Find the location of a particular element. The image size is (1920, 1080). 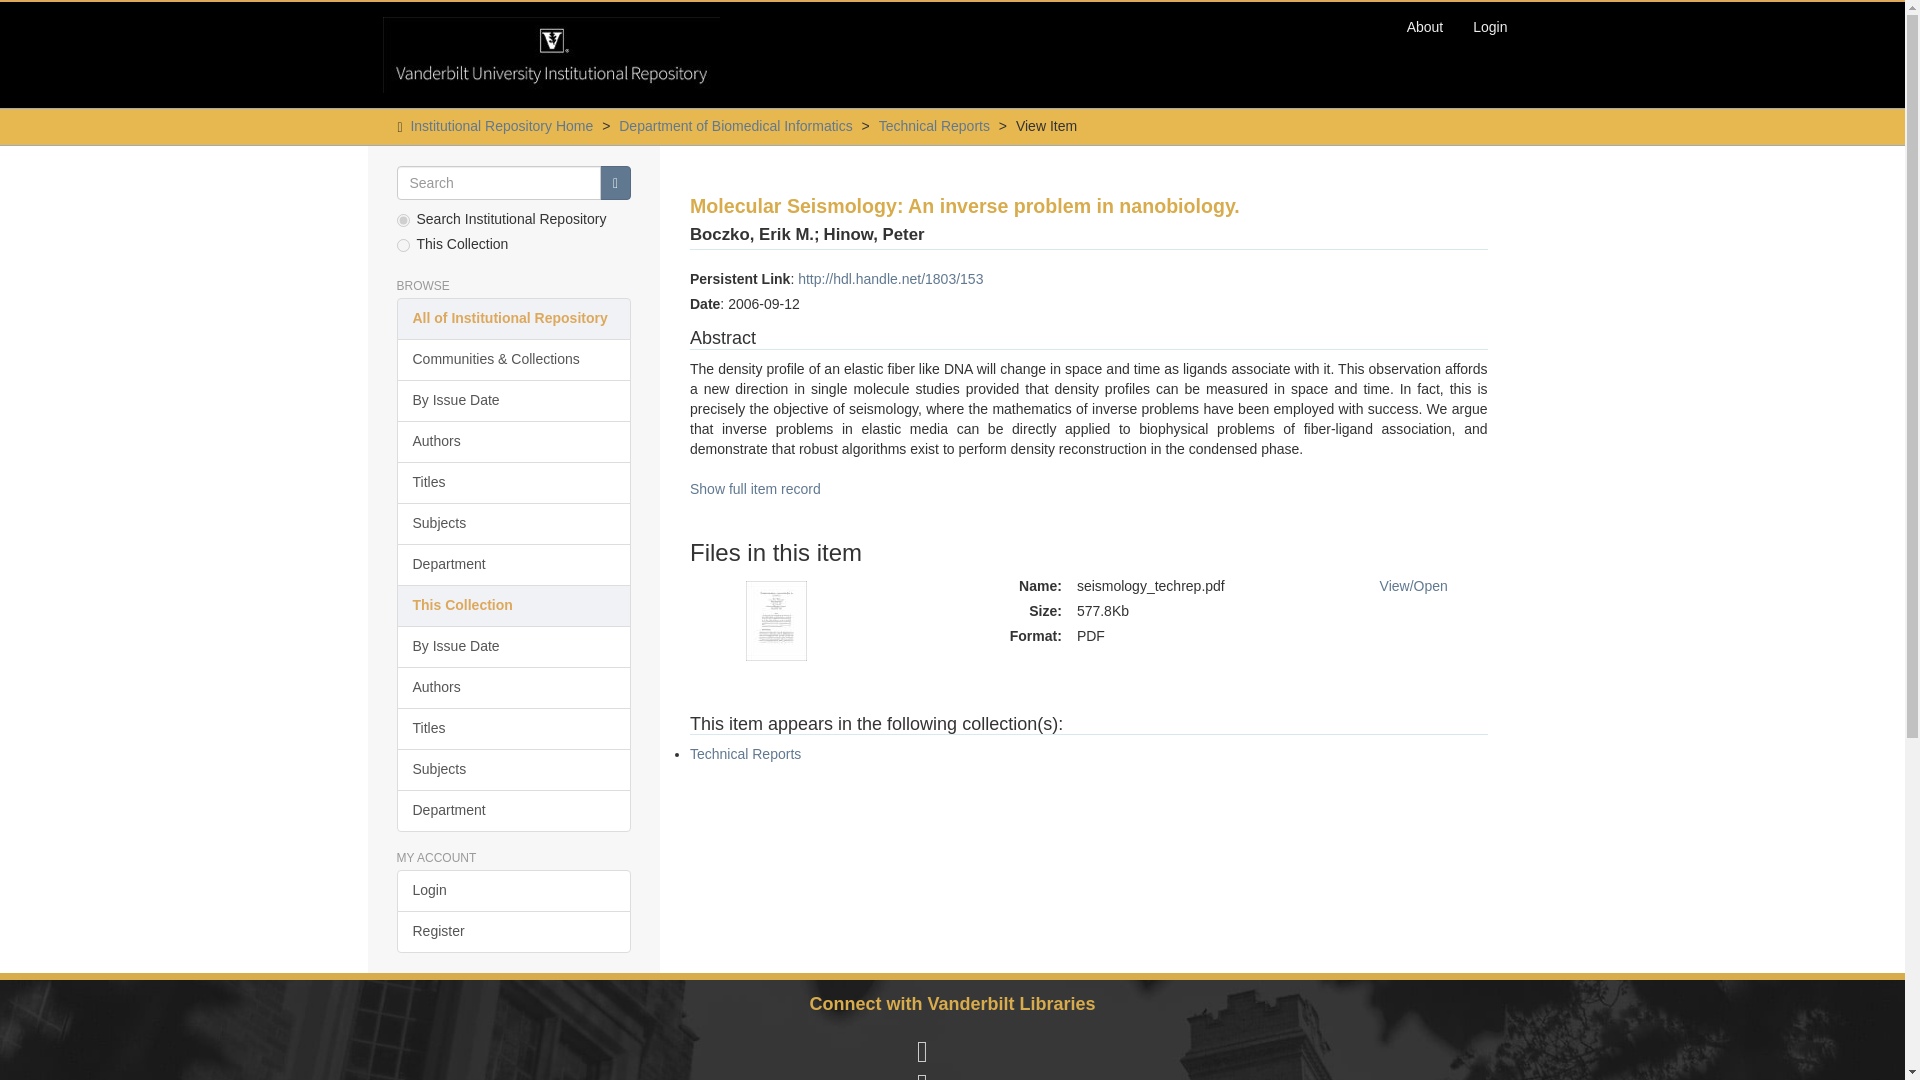

Subjects is located at coordinates (513, 524).